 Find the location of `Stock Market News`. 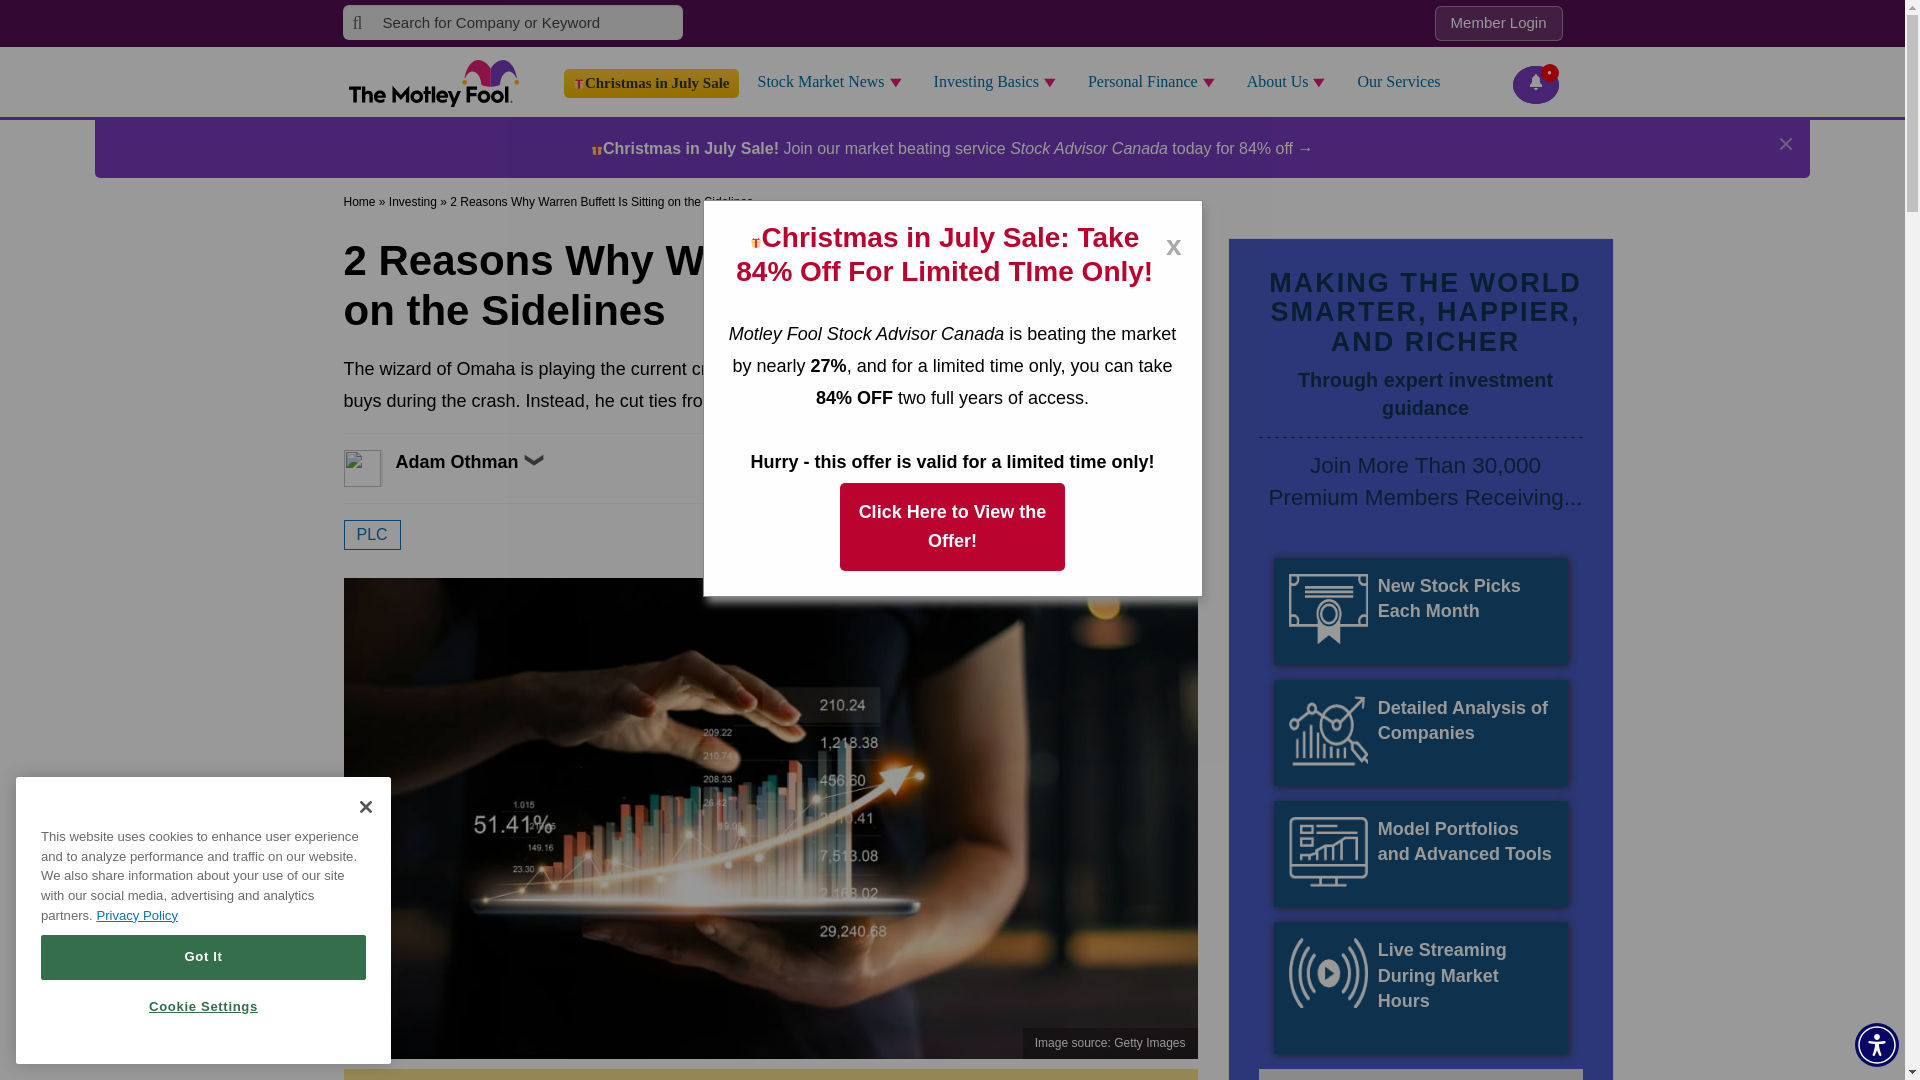

Stock Market News is located at coordinates (834, 82).